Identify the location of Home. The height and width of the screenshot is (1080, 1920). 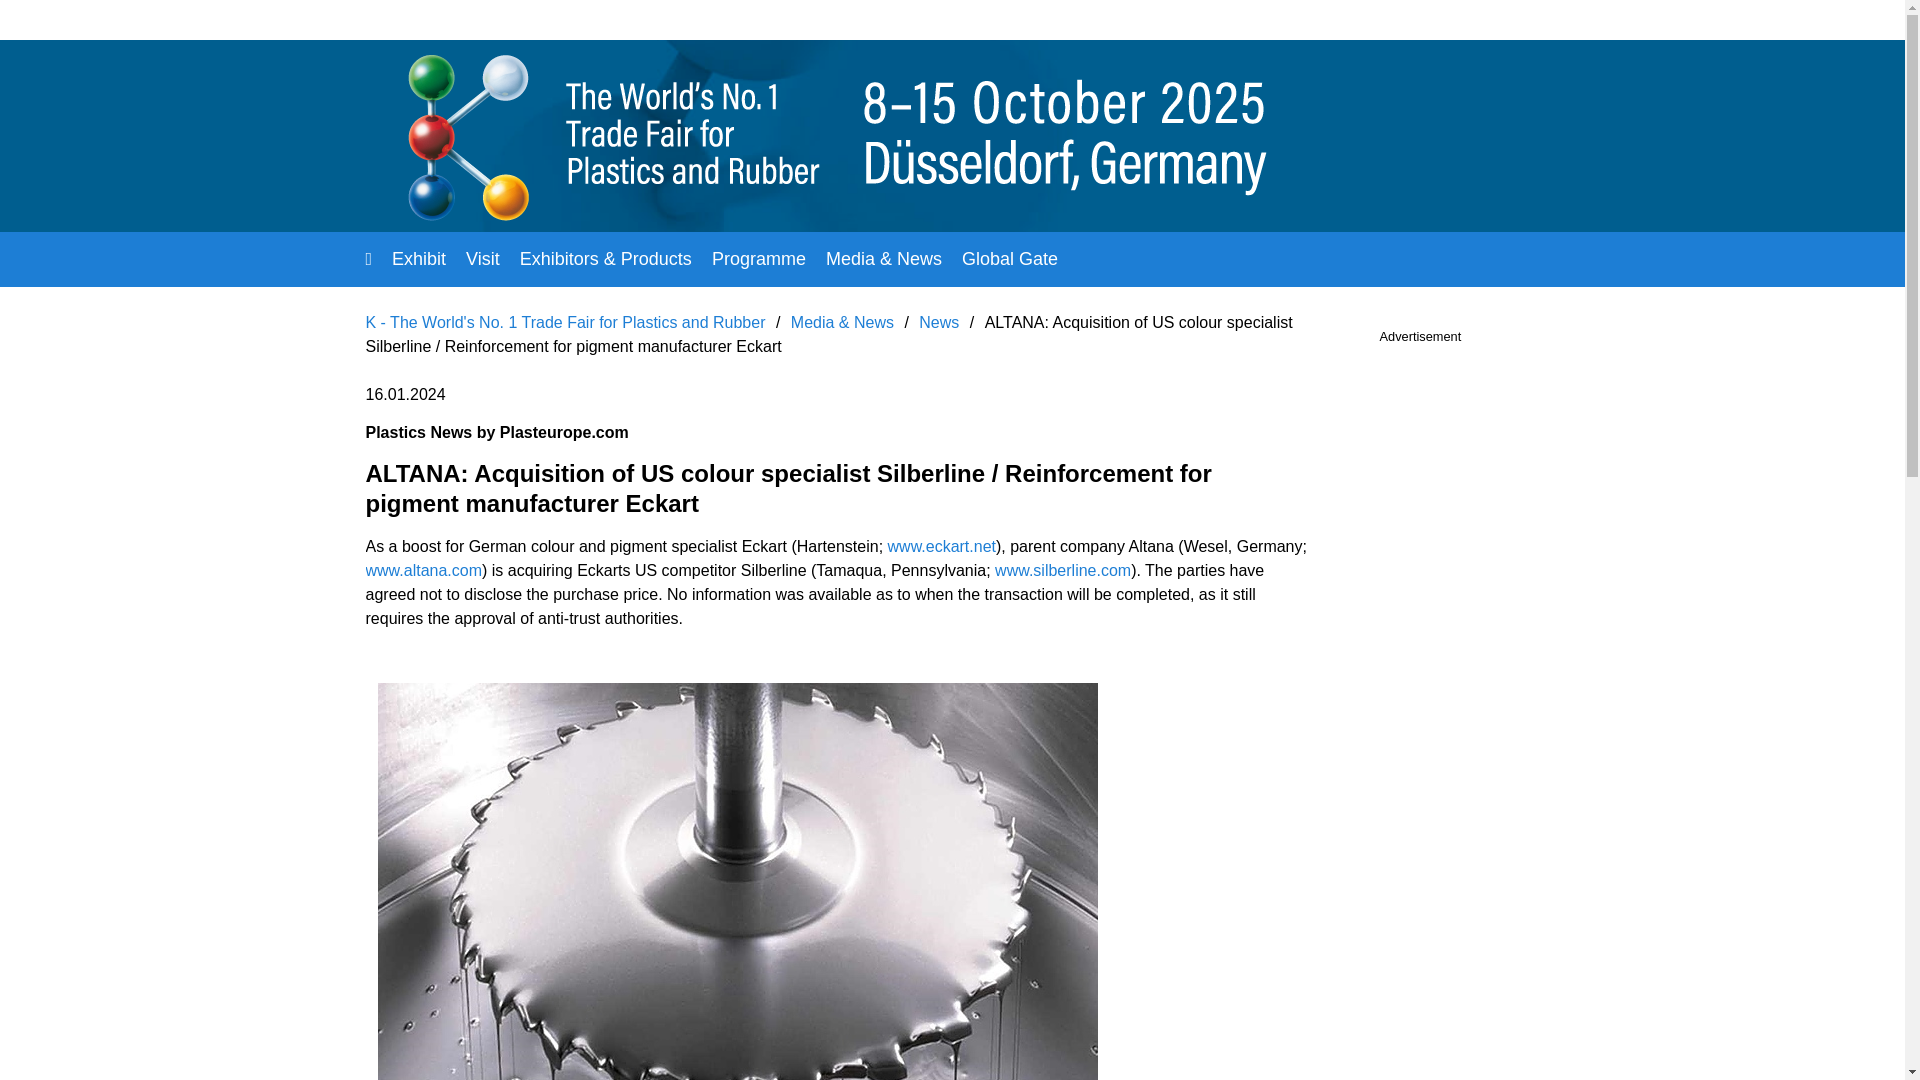
(369, 258).